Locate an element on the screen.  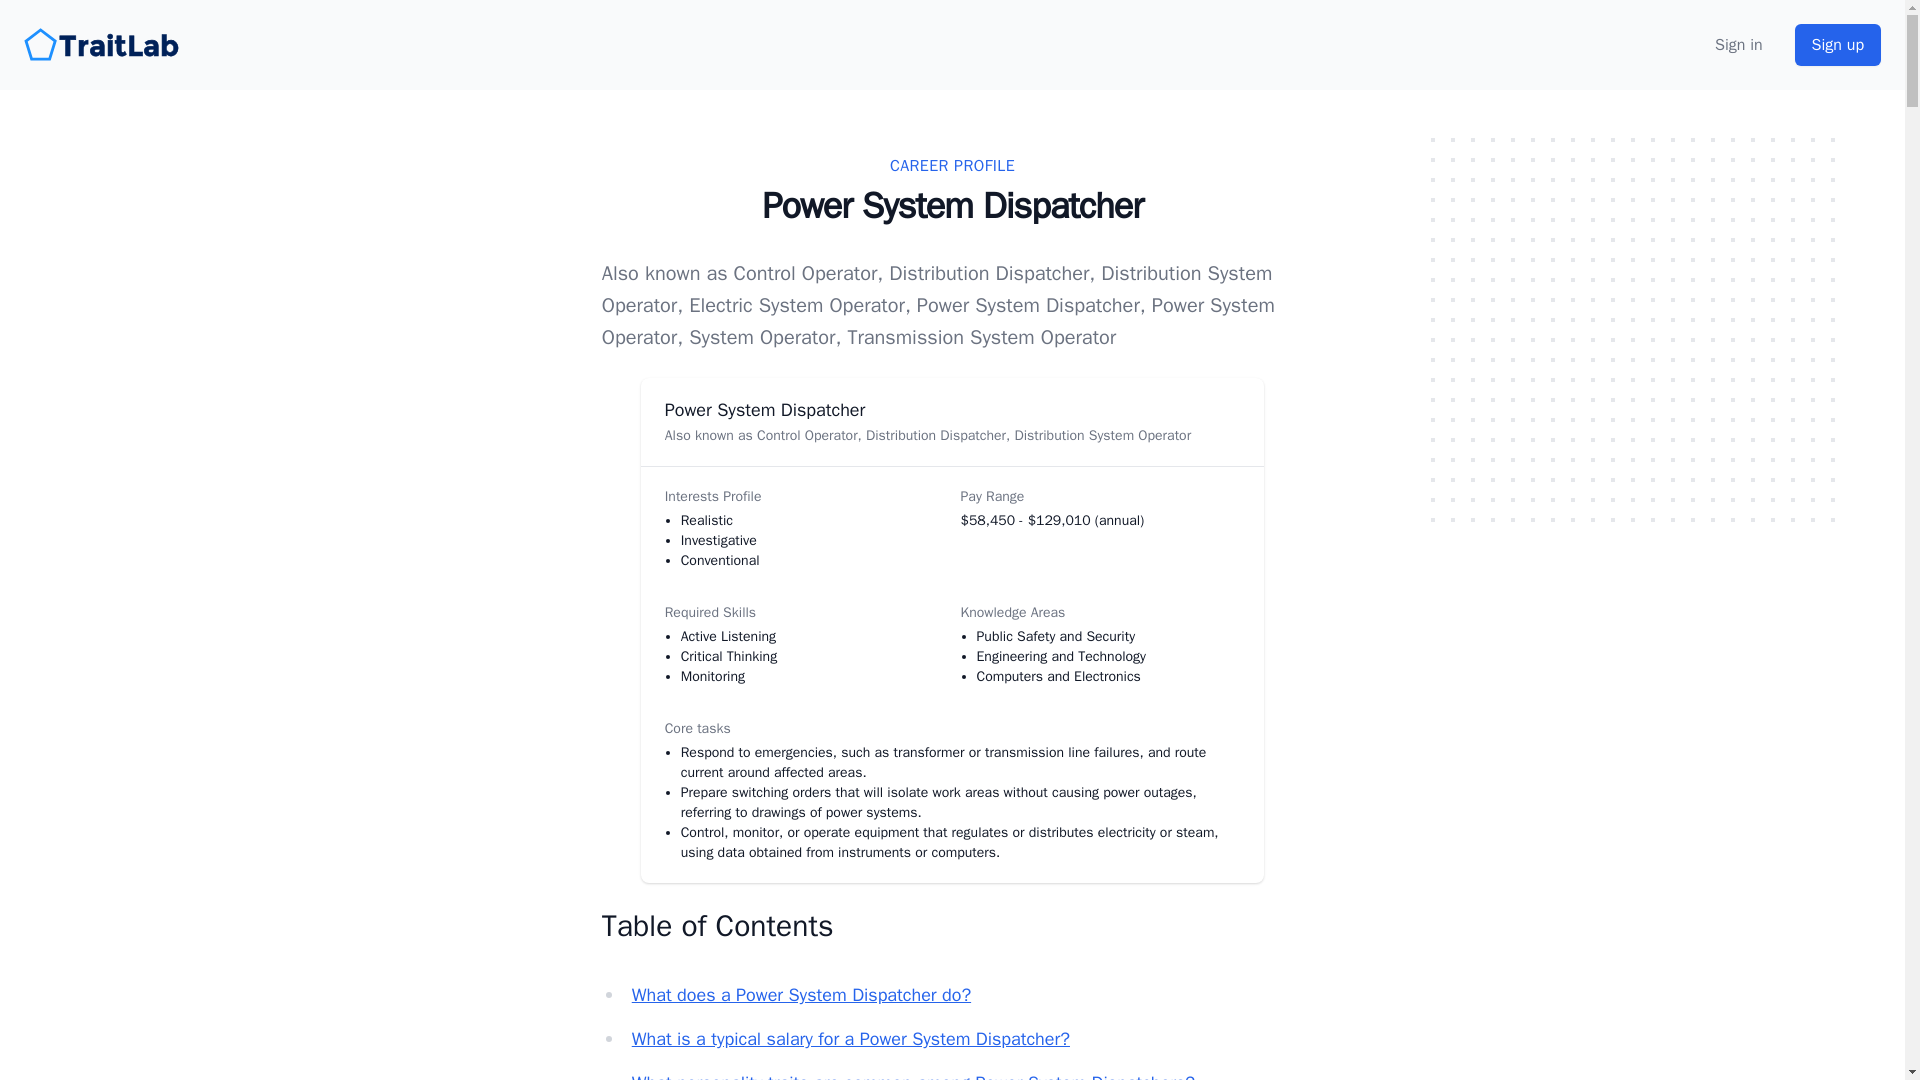
What is a typical salary for a Power System Dispatcher? is located at coordinates (850, 1038).